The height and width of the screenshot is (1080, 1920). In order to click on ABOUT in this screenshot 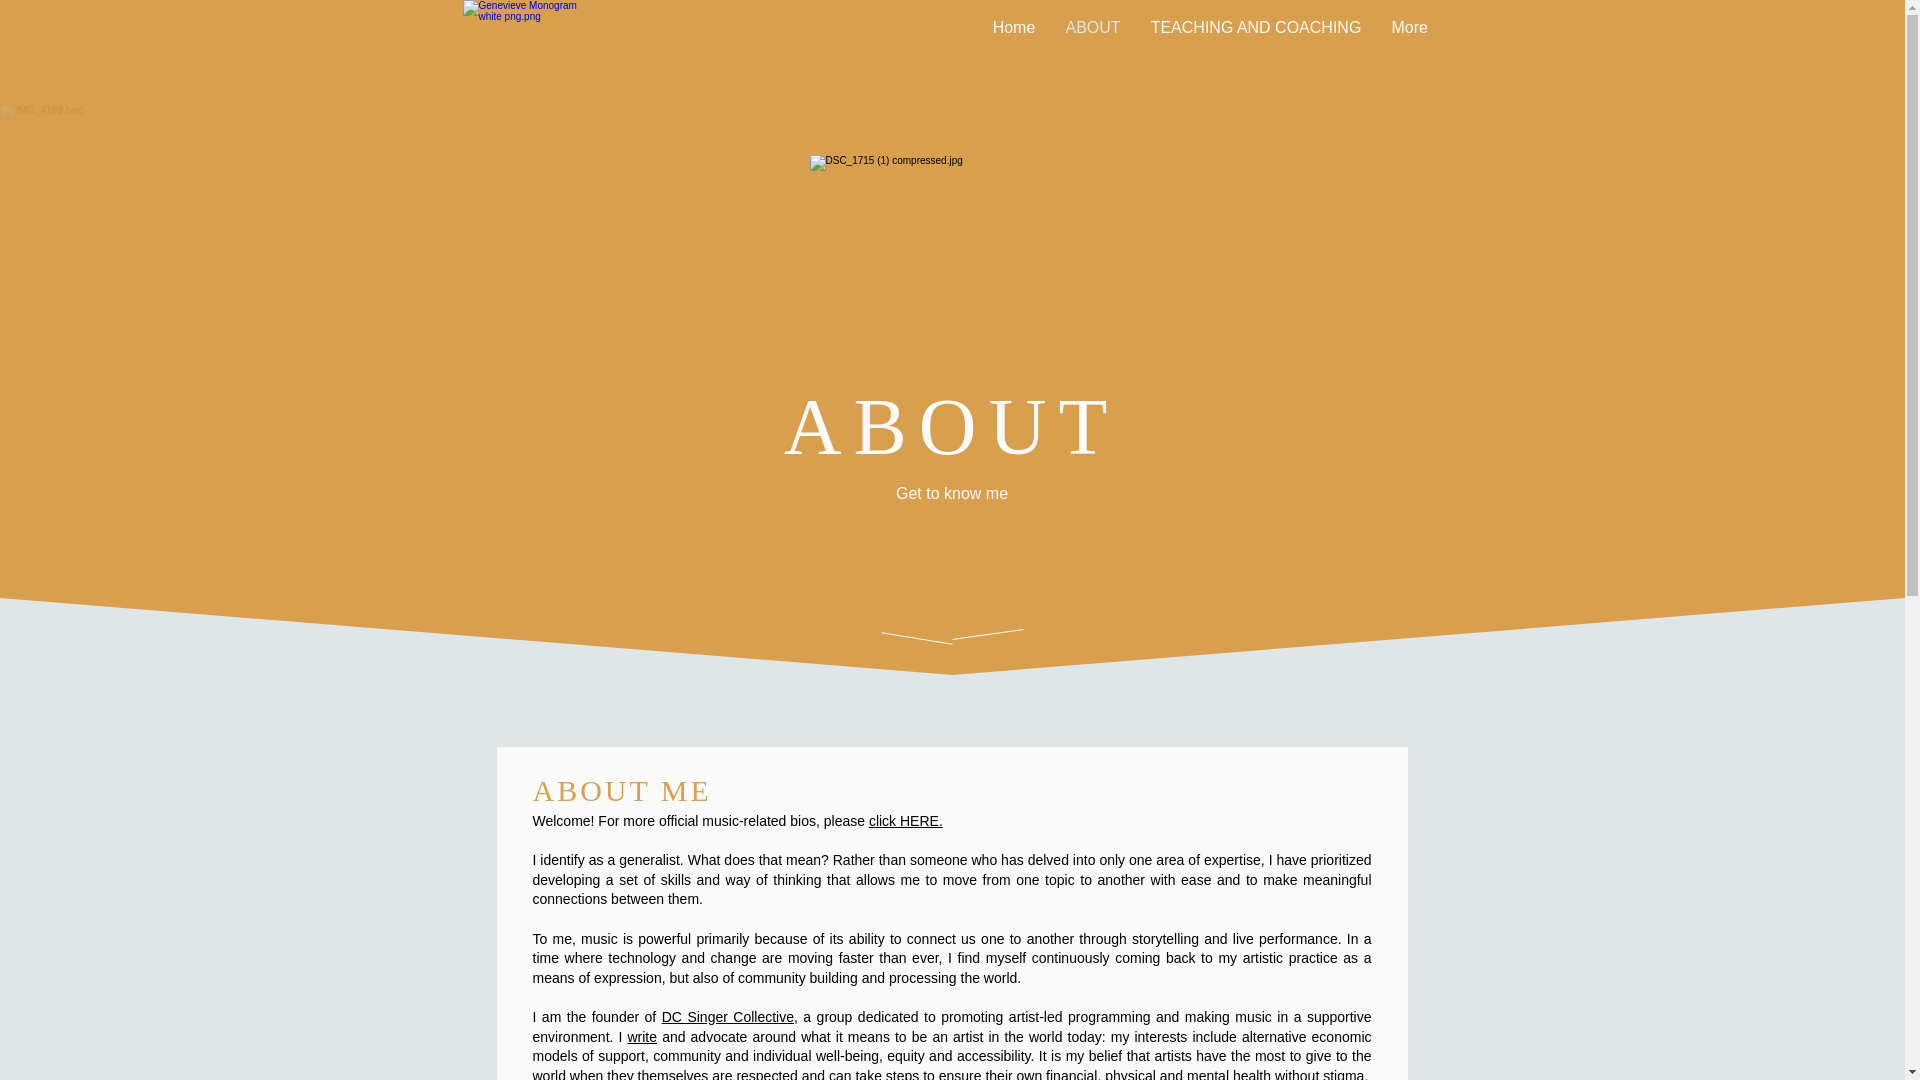, I will do `click(1092, 27)`.